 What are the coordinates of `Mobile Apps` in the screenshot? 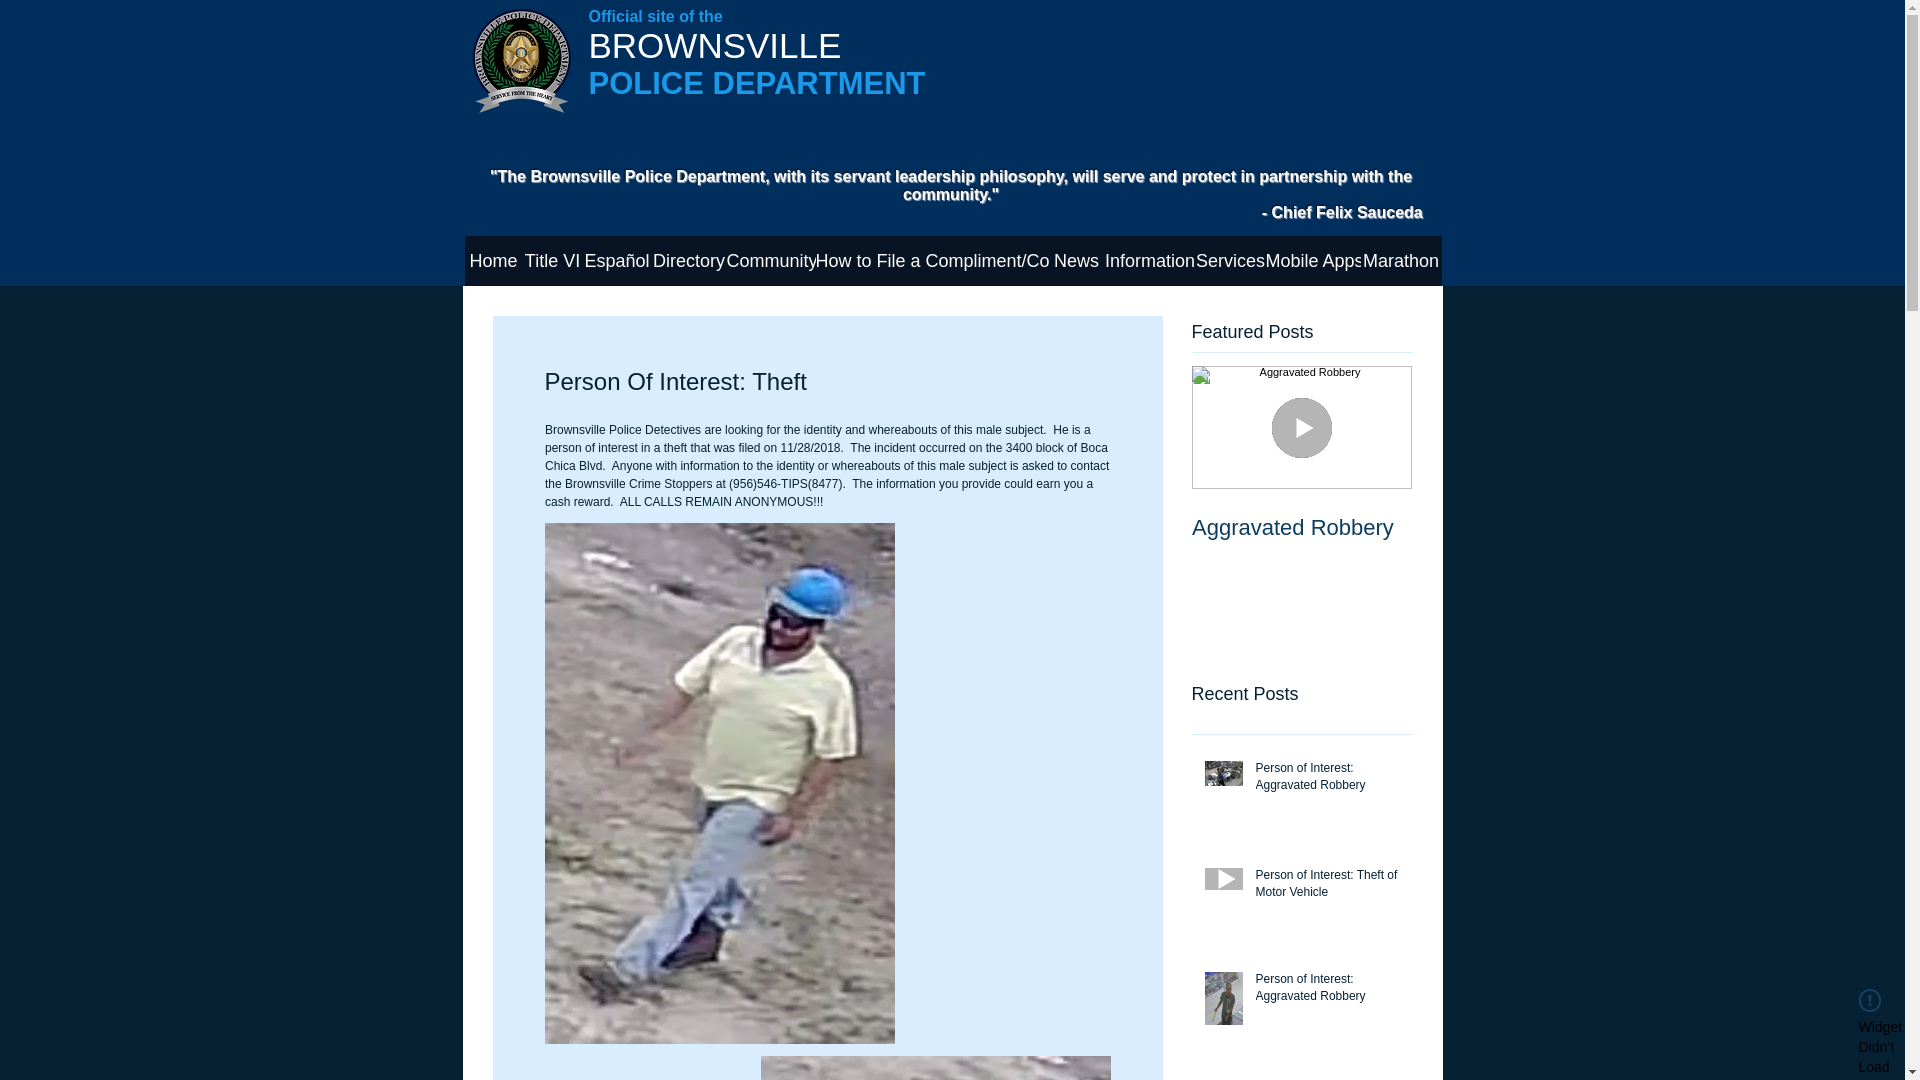 It's located at (1313, 261).